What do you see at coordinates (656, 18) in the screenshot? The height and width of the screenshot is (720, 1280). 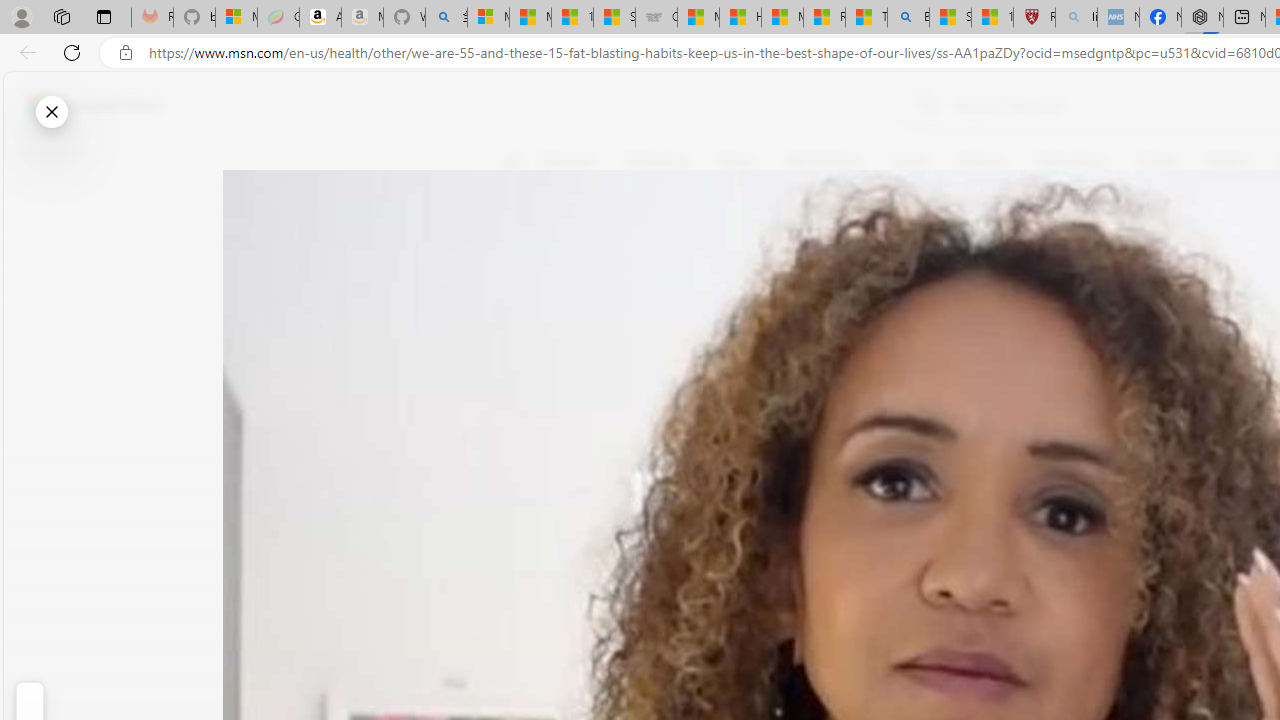 I see `Combat Siege` at bounding box center [656, 18].